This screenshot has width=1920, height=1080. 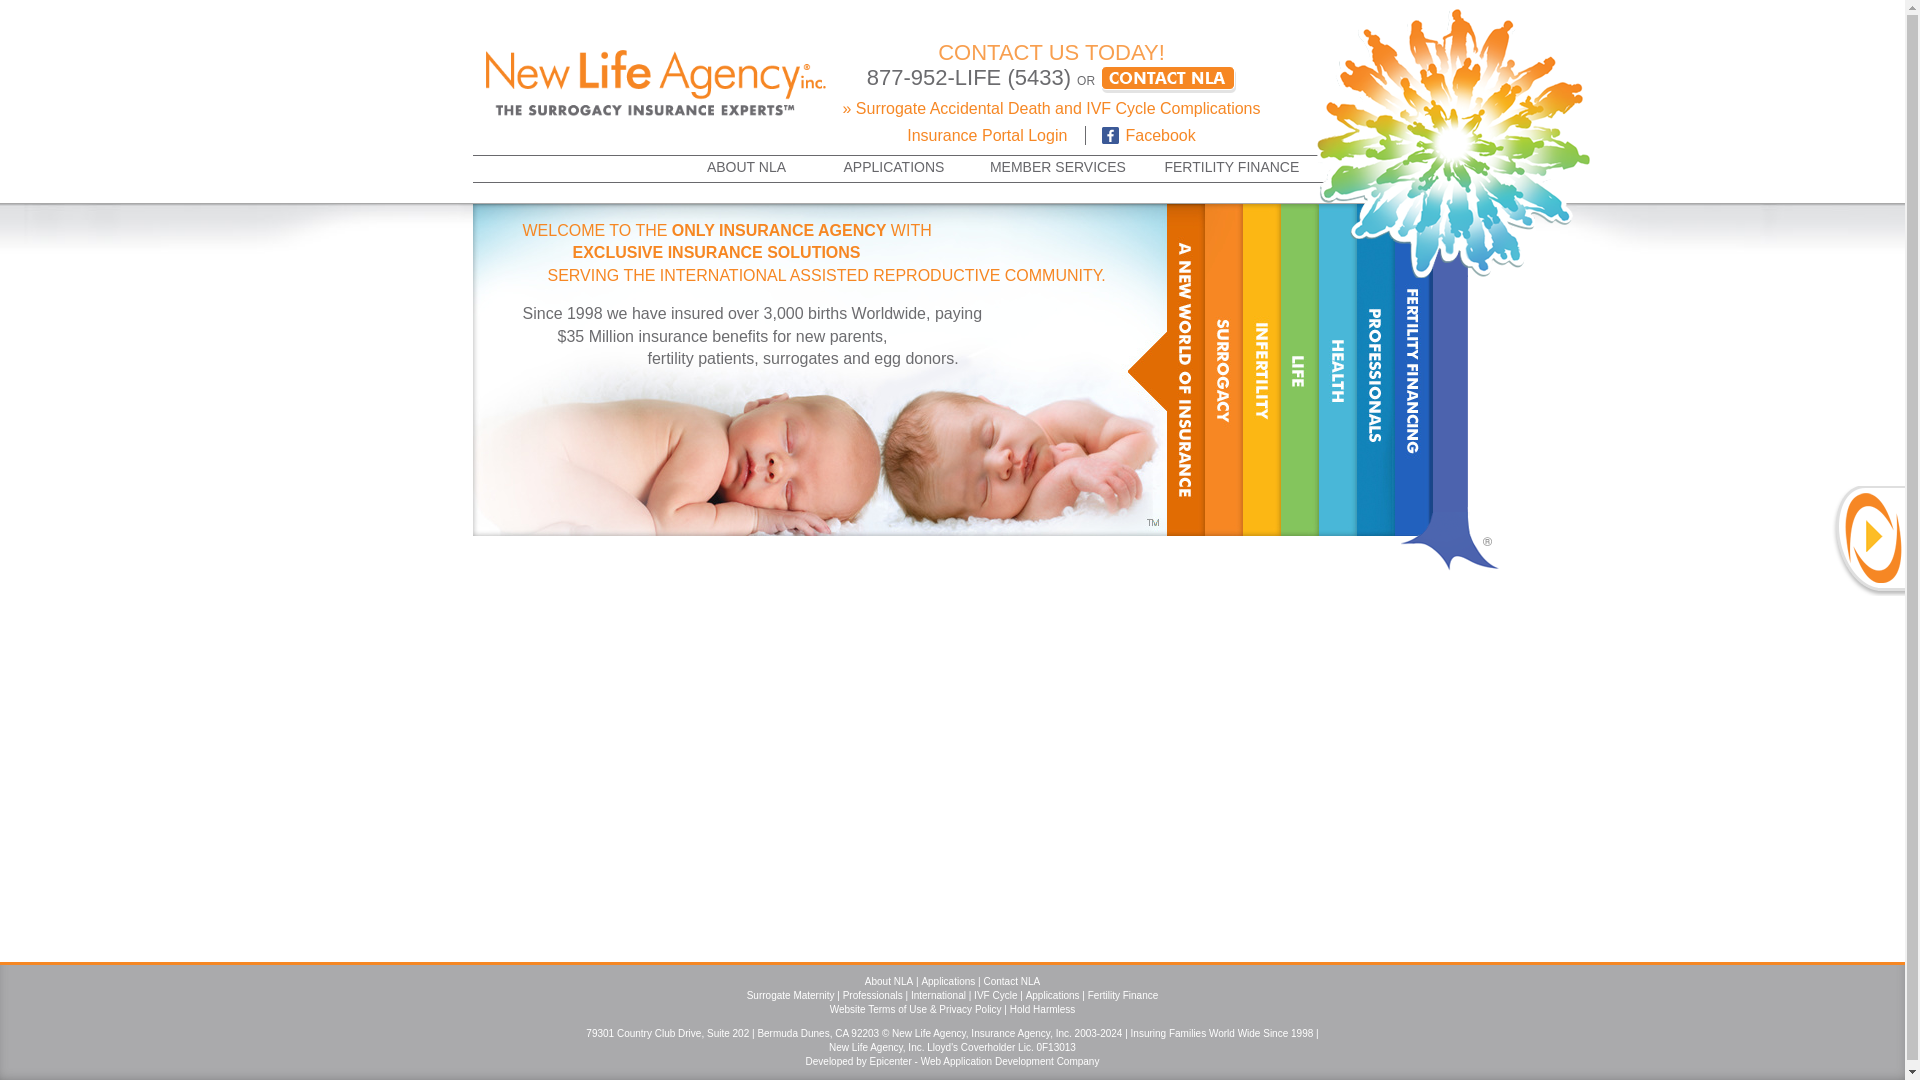 What do you see at coordinates (1232, 168) in the screenshot?
I see `FERTILITY FINANCE` at bounding box center [1232, 168].